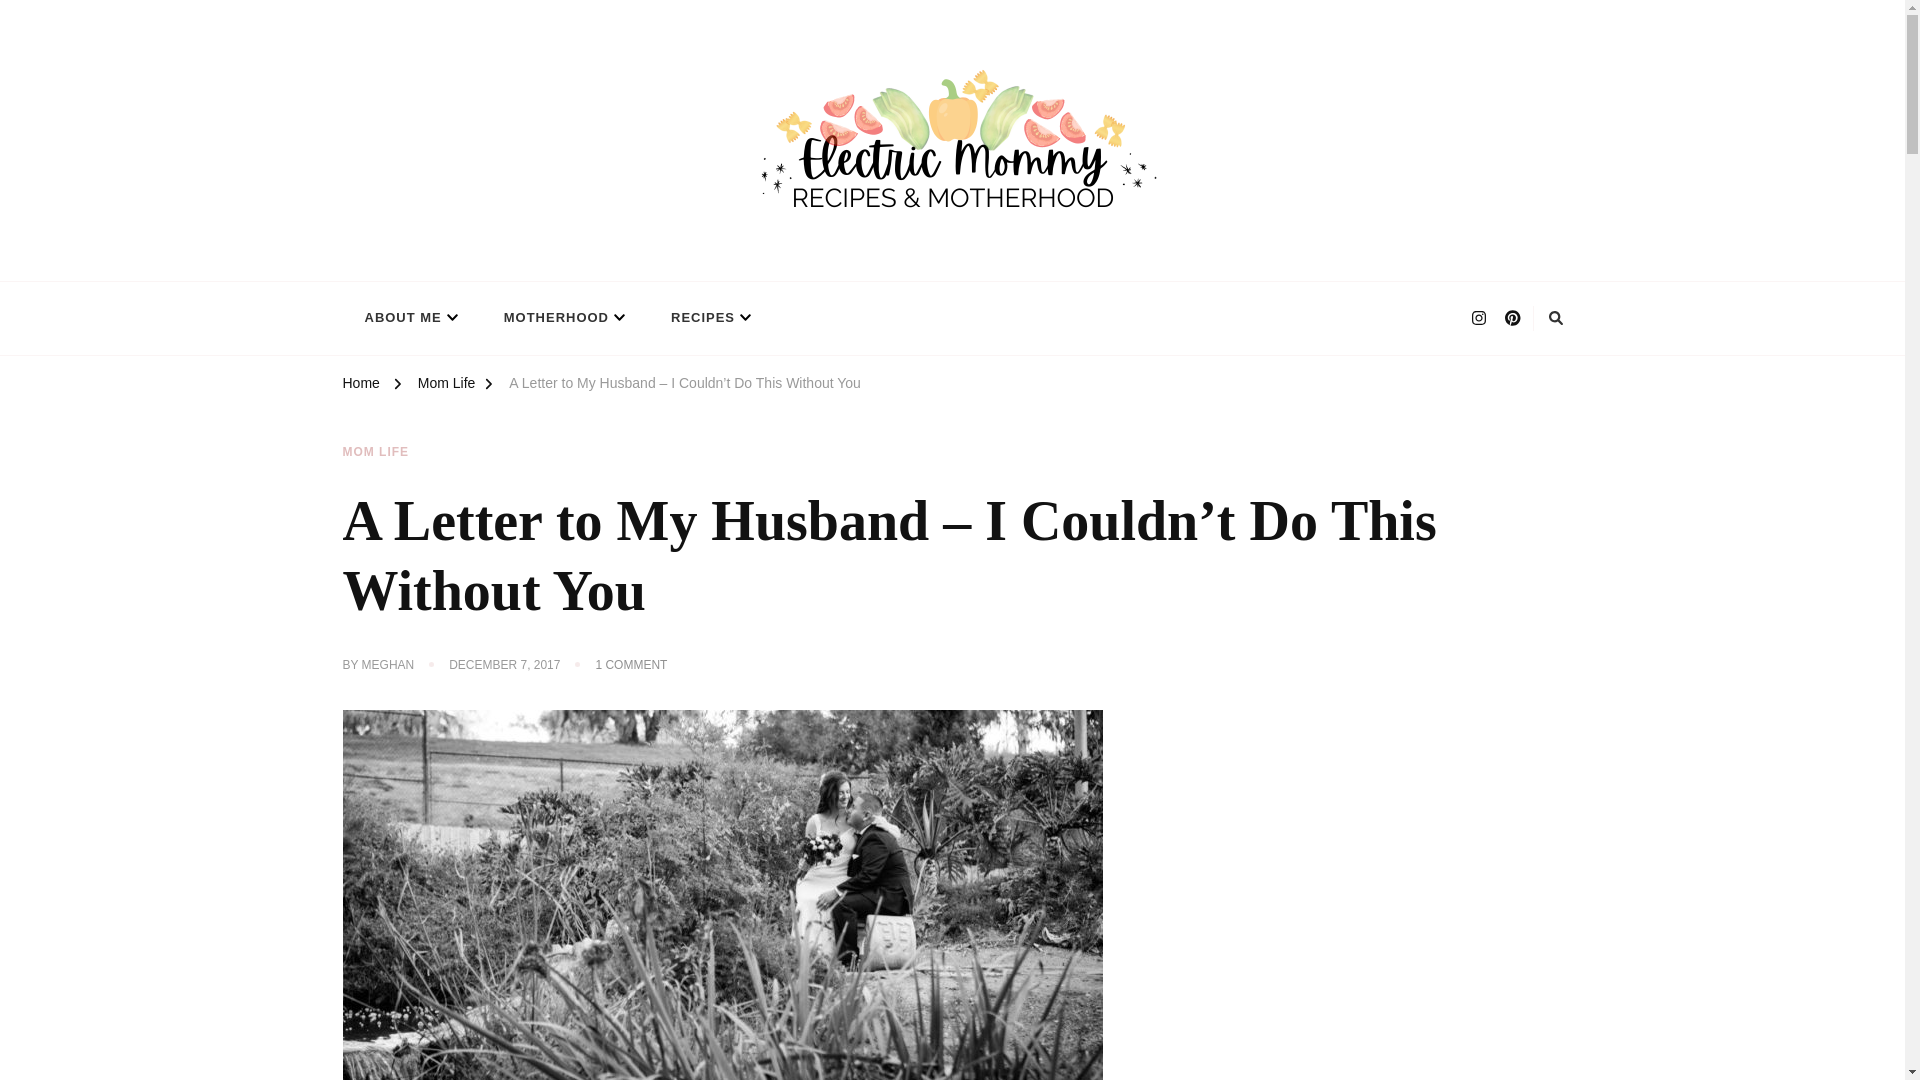 This screenshot has height=1080, width=1920. Describe the element at coordinates (408, 318) in the screenshot. I see `ABOUT ME` at that location.